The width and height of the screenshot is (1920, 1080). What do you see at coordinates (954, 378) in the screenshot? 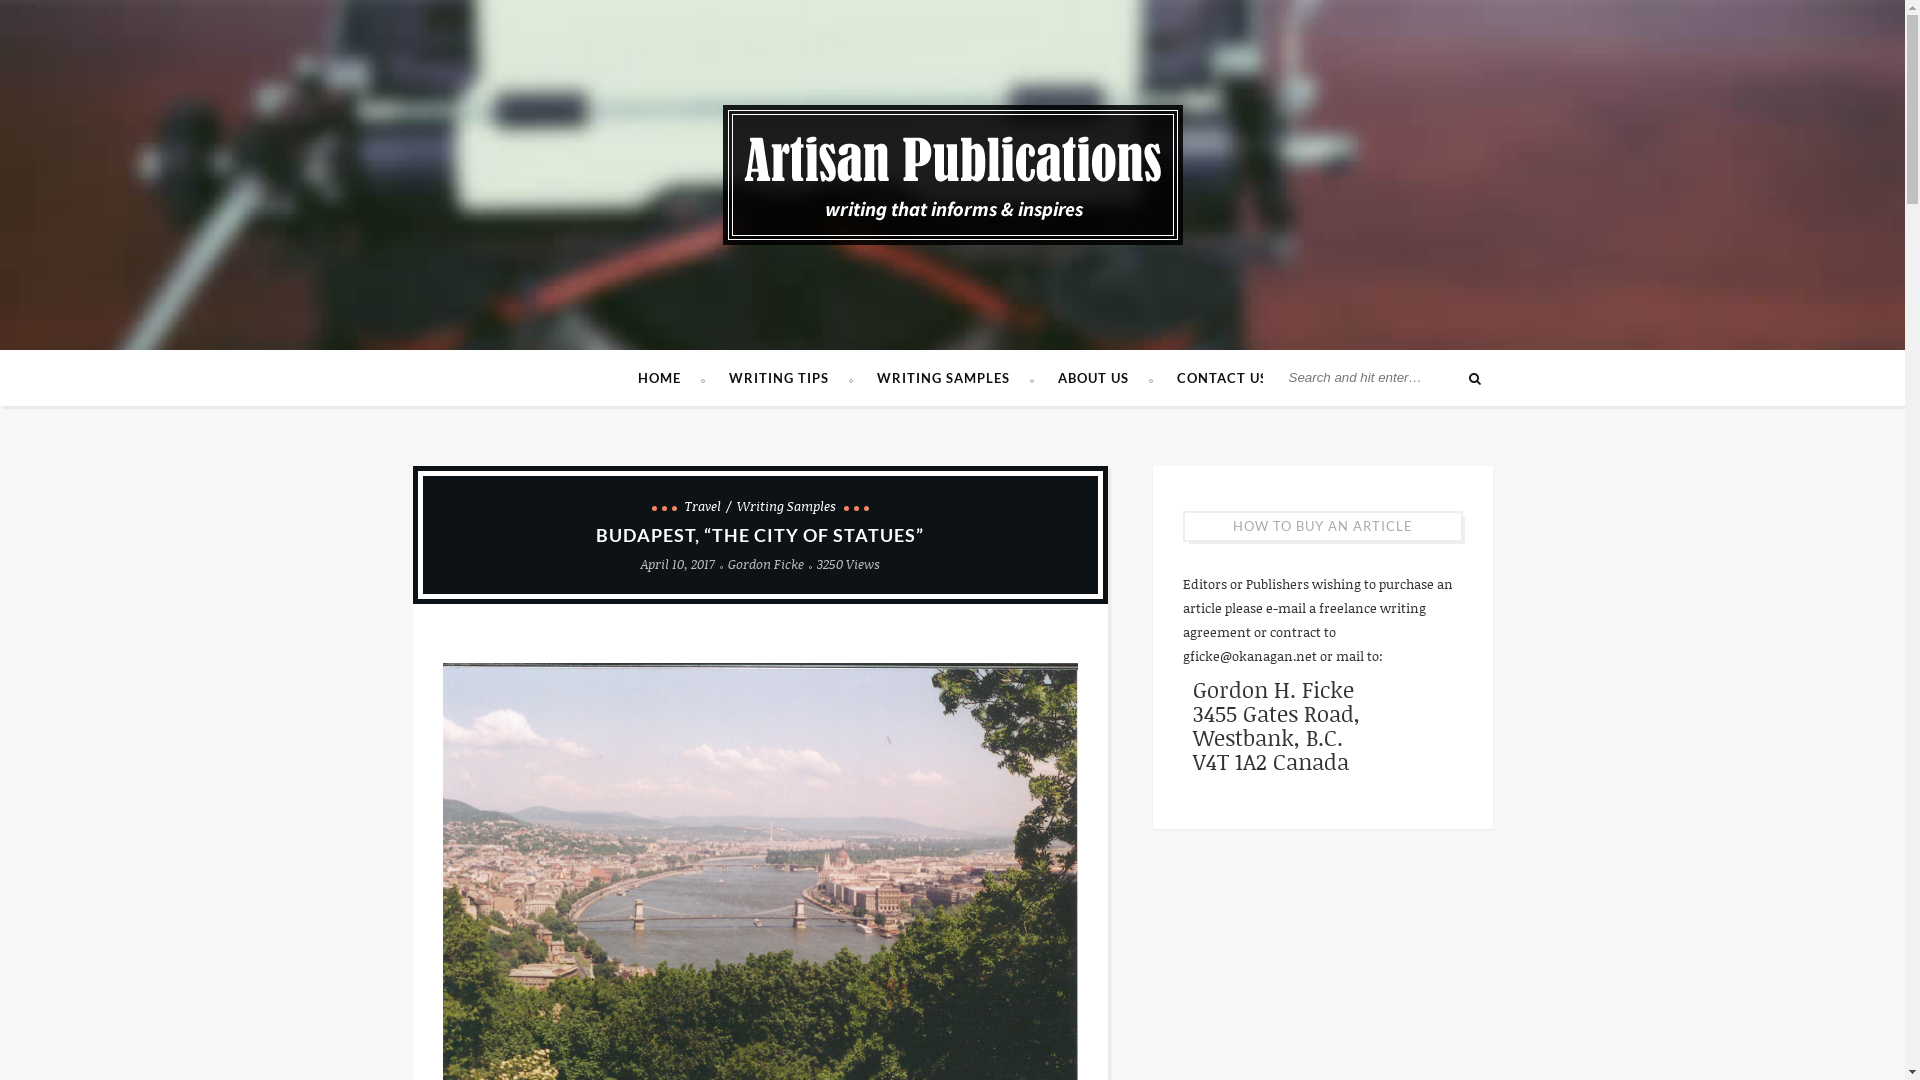
I see `WRITING SAMPLES` at bounding box center [954, 378].